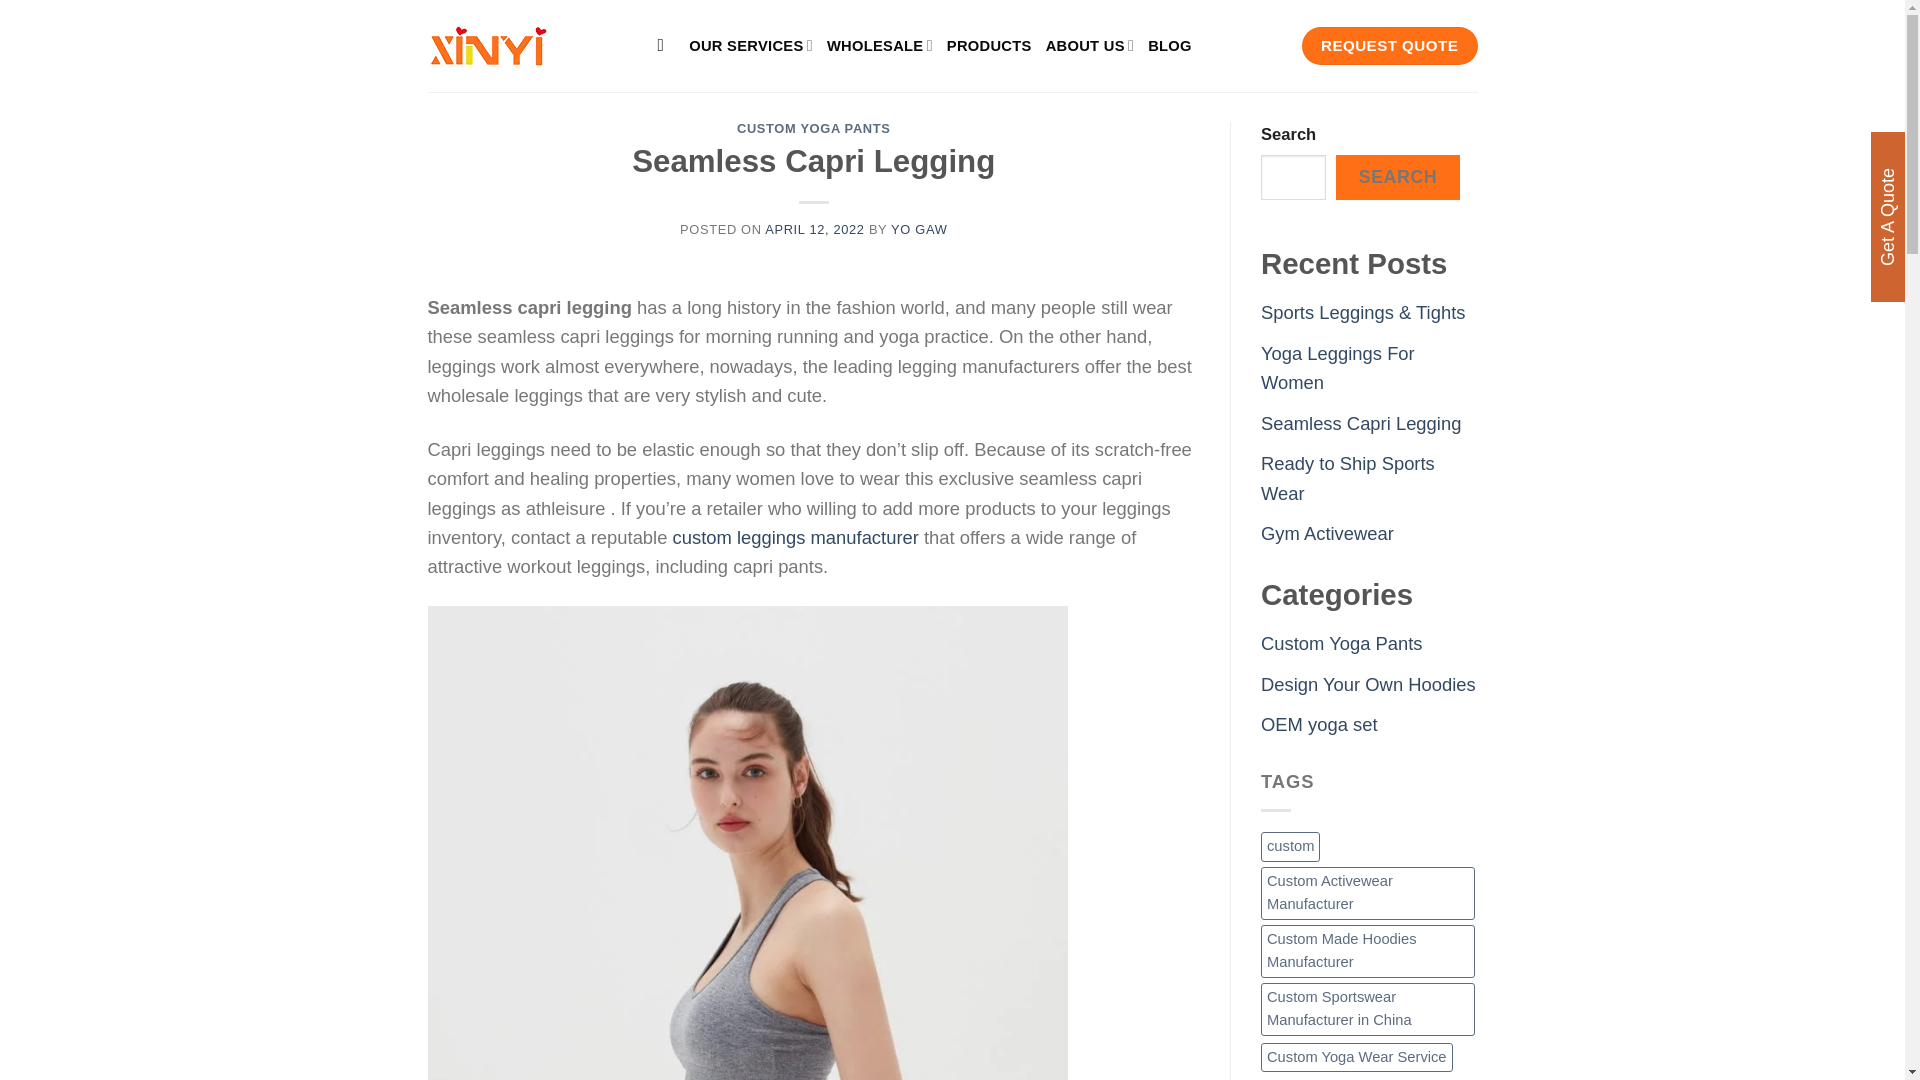 The height and width of the screenshot is (1080, 1920). Describe the element at coordinates (1398, 177) in the screenshot. I see `SEARCH` at that location.